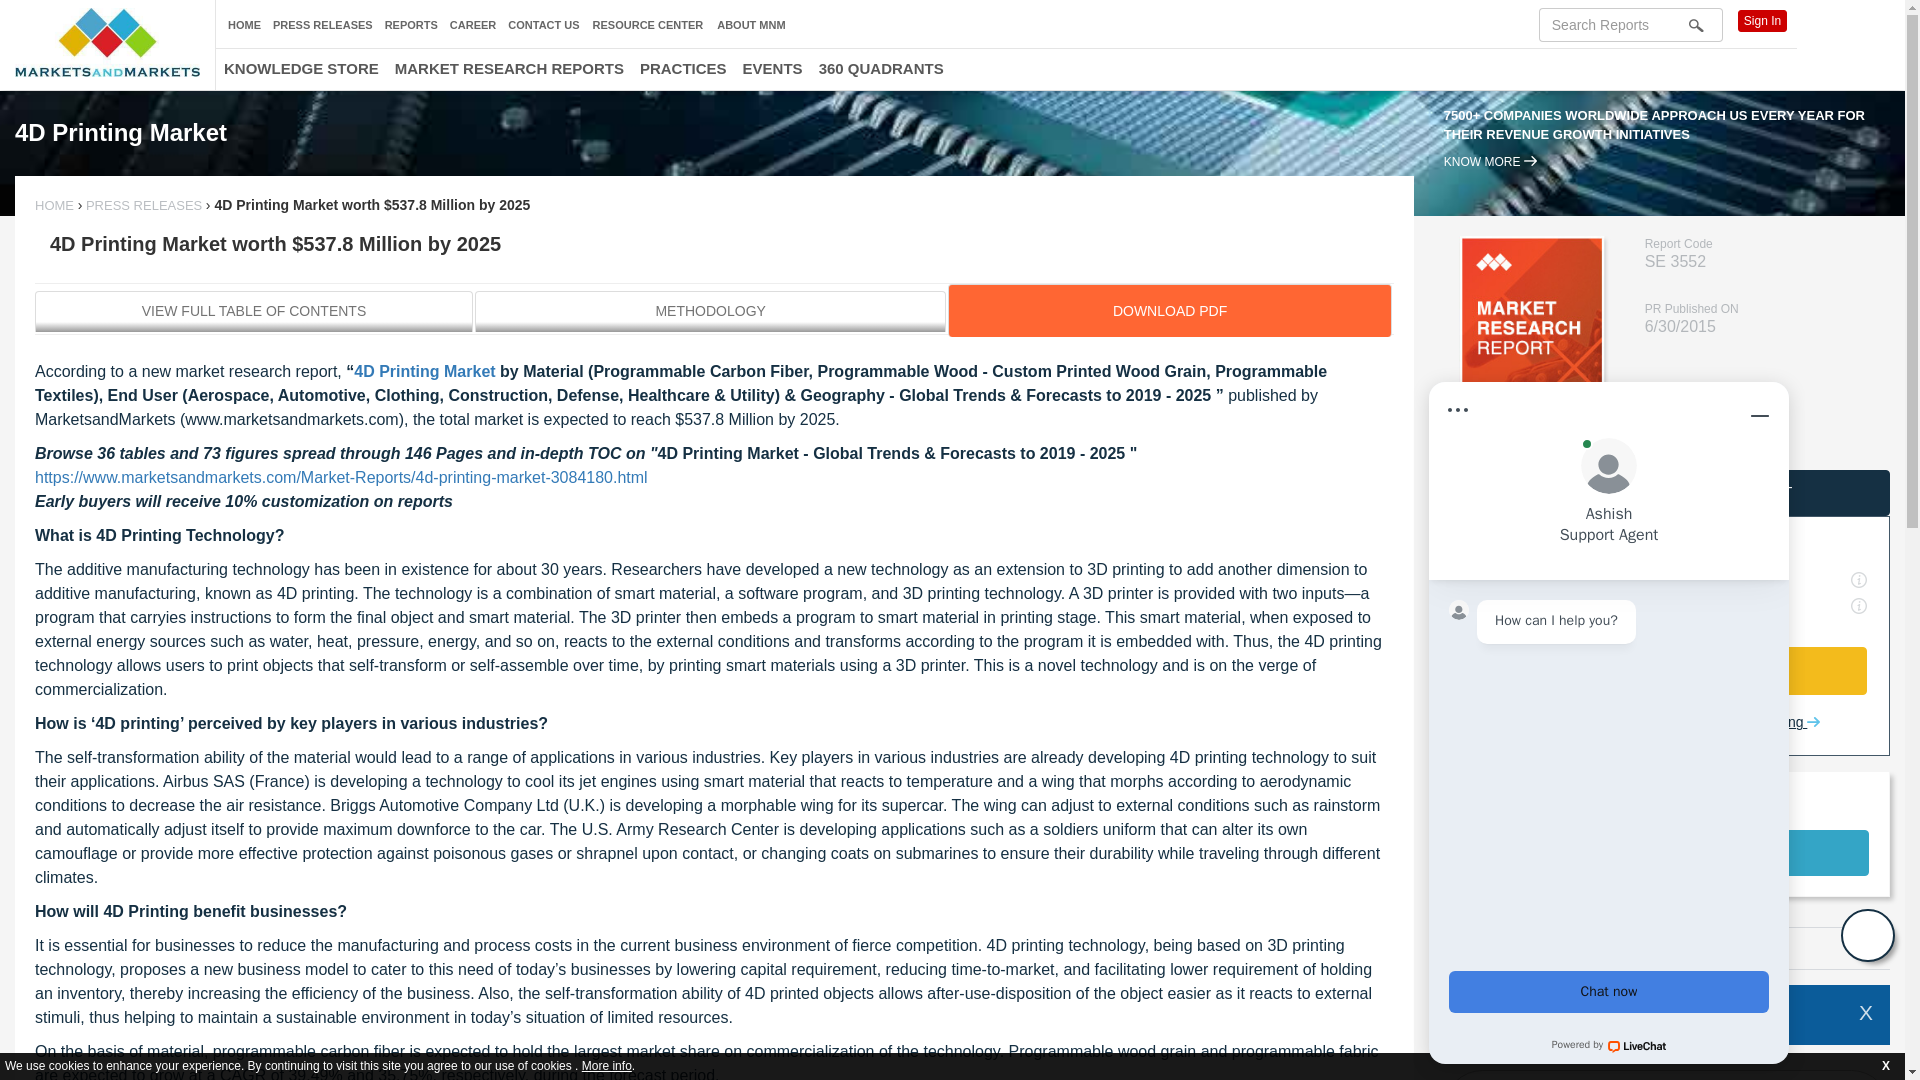 The image size is (1920, 1080). I want to click on Press release, so click(144, 204).